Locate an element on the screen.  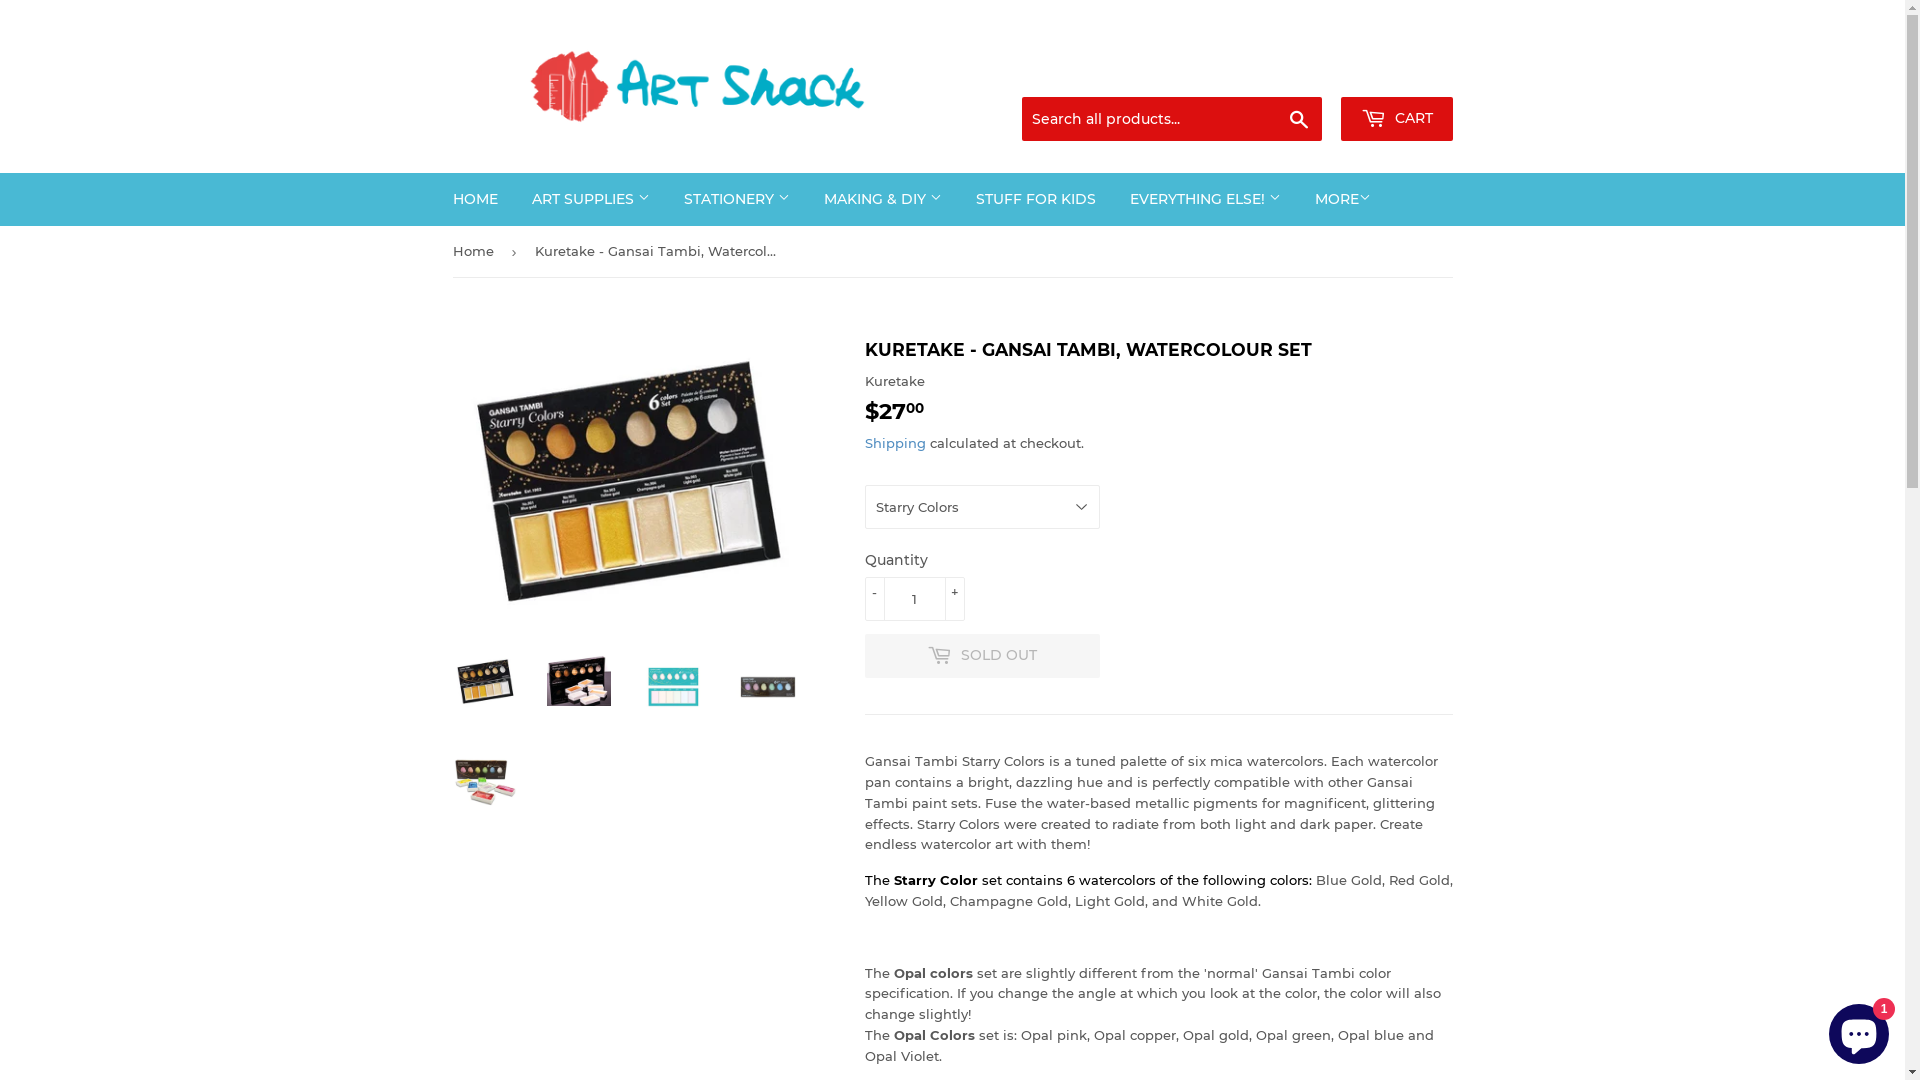
ART SUPPLIES is located at coordinates (590, 199).